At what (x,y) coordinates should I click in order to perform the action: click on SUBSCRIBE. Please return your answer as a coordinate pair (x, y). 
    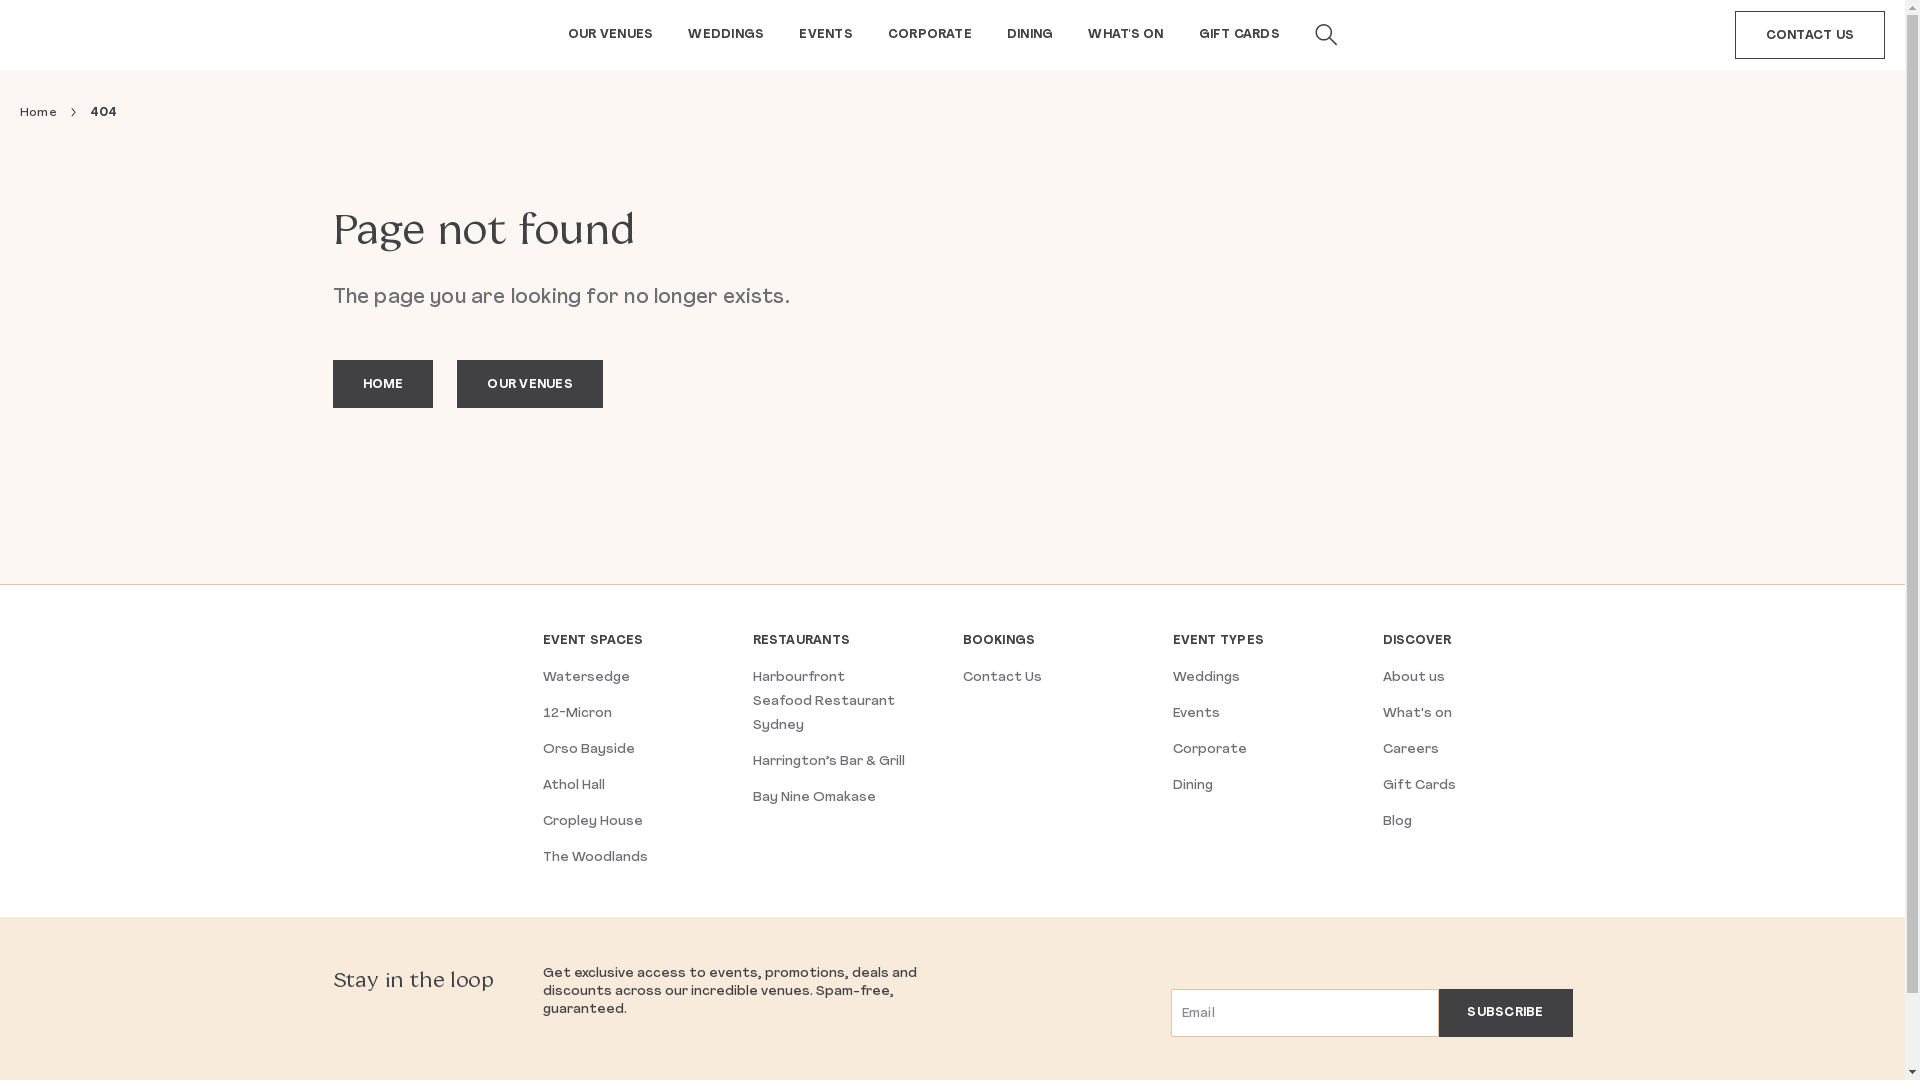
    Looking at the image, I should click on (1505, 1013).